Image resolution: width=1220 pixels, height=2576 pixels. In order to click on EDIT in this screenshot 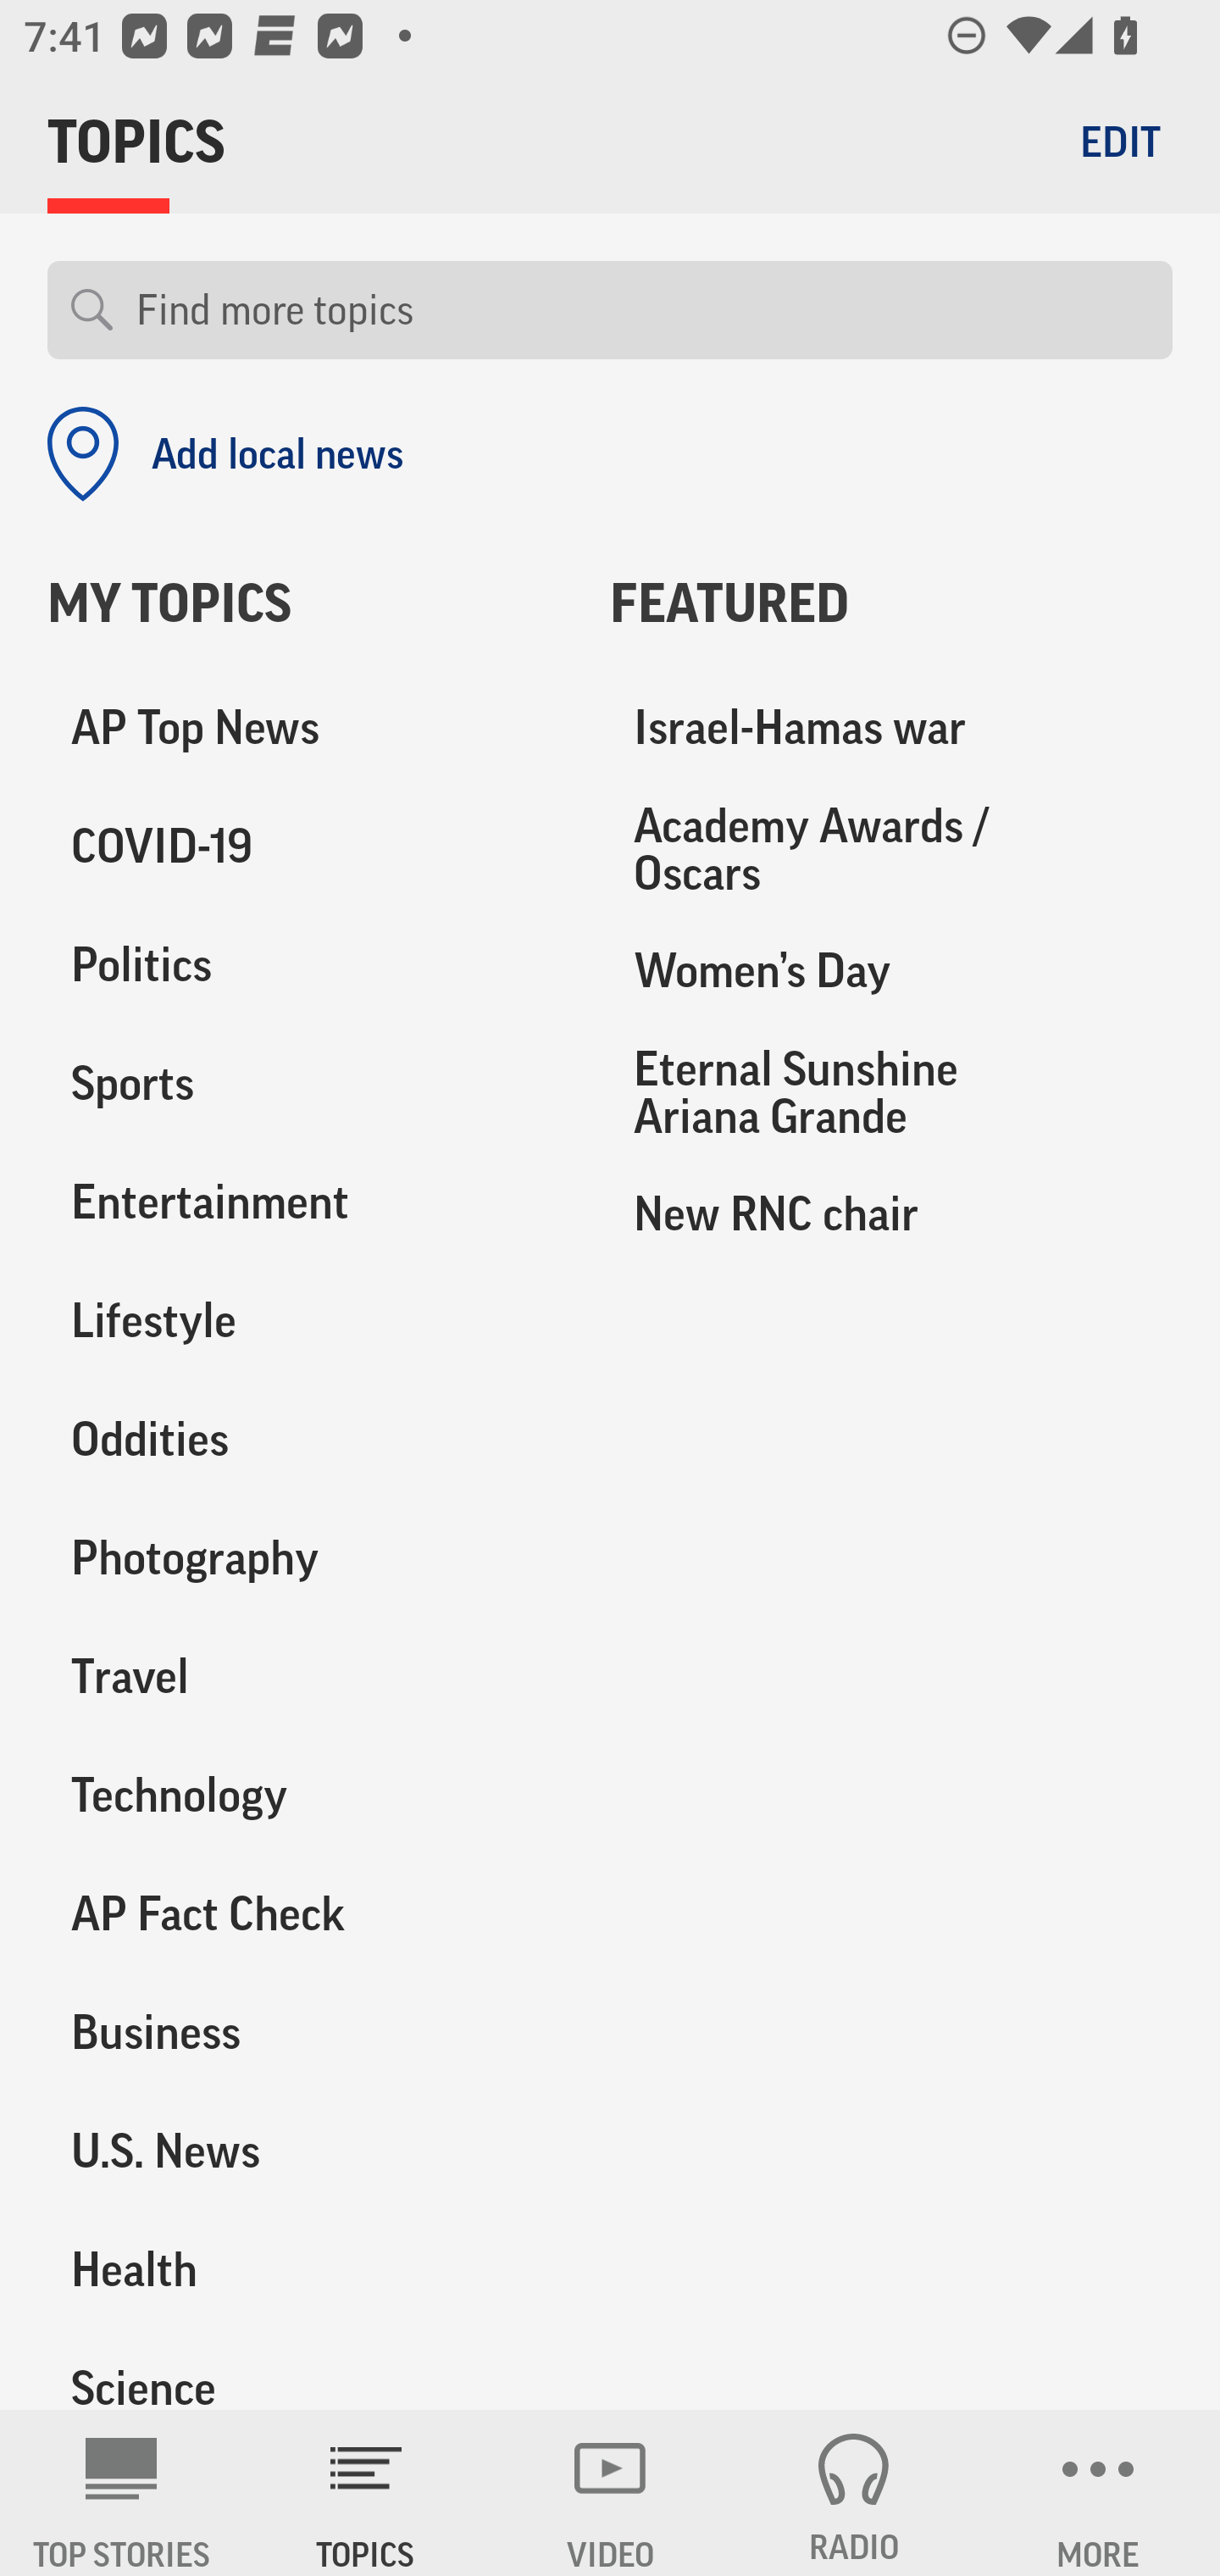, I will do `click(1120, 141)`.